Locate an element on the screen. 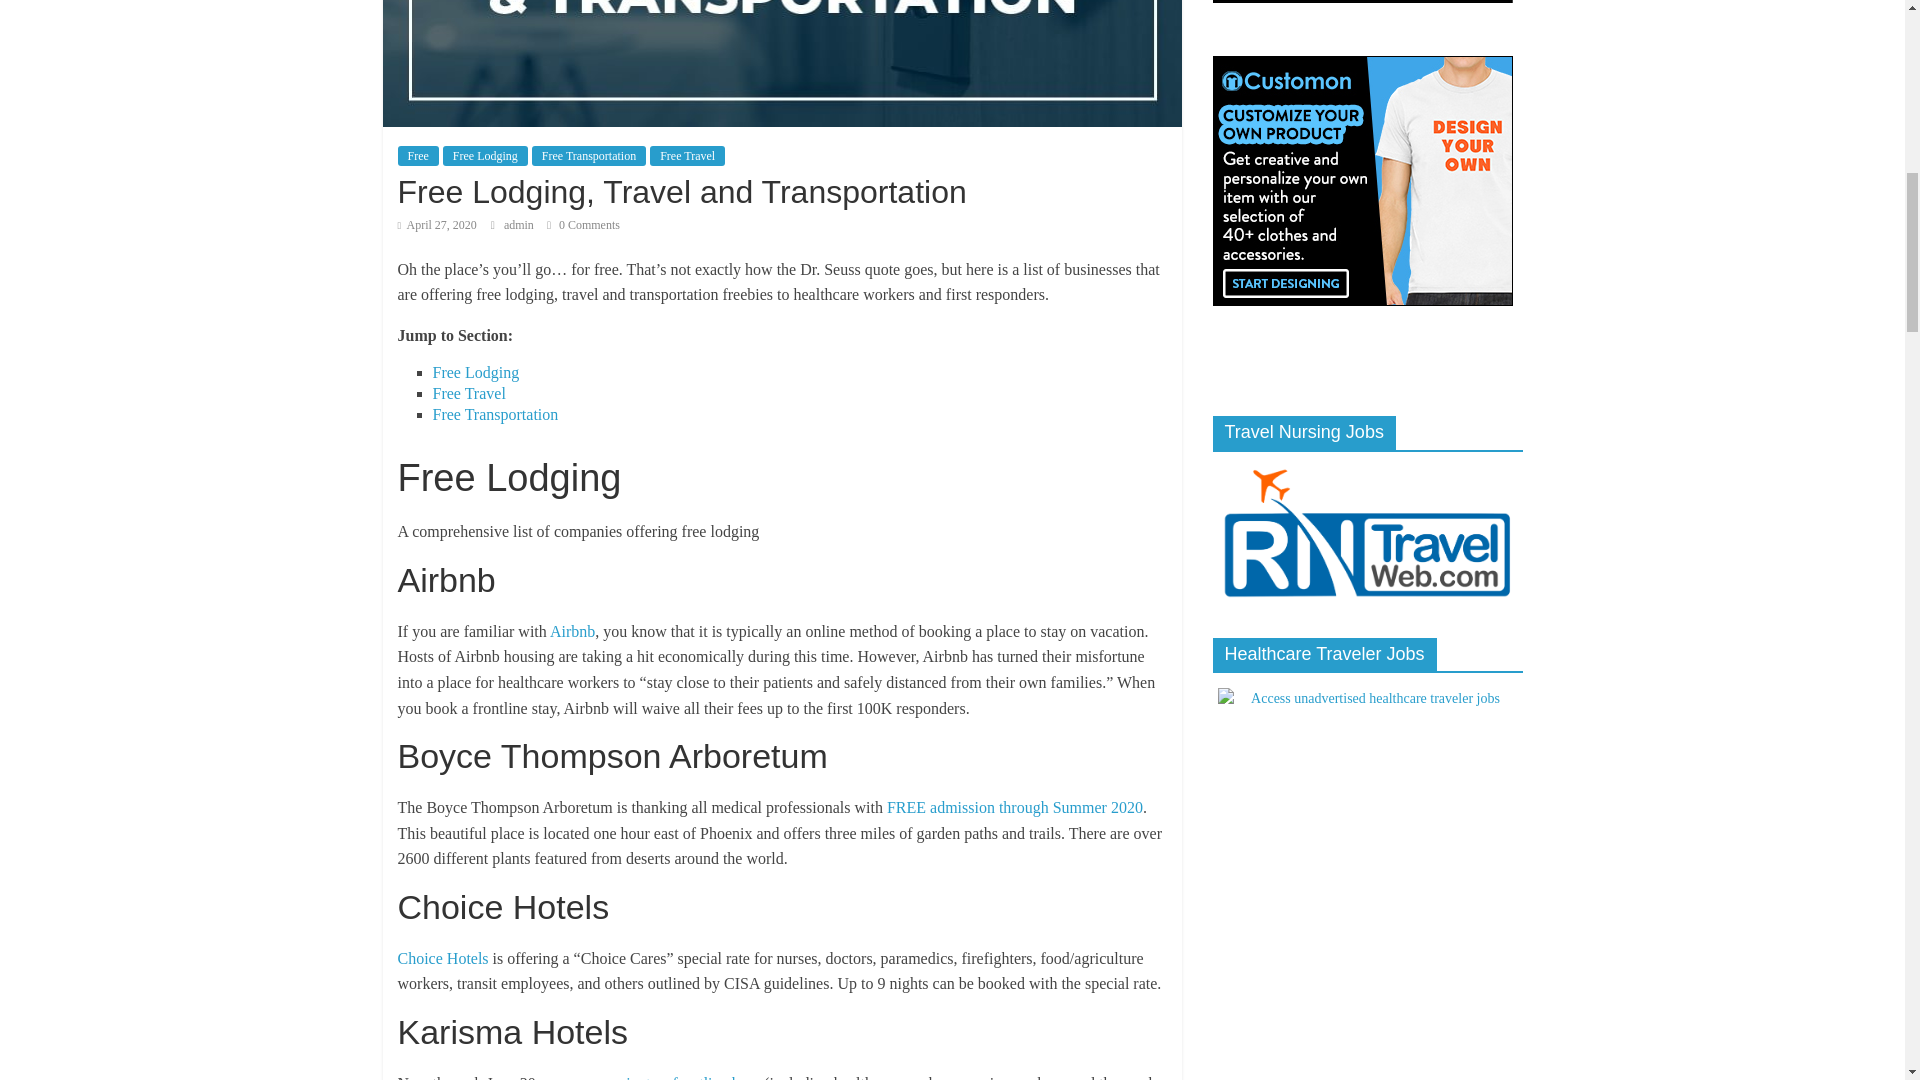 Image resolution: width=1920 pixels, height=1080 pixels. Free Travel is located at coordinates (468, 392).